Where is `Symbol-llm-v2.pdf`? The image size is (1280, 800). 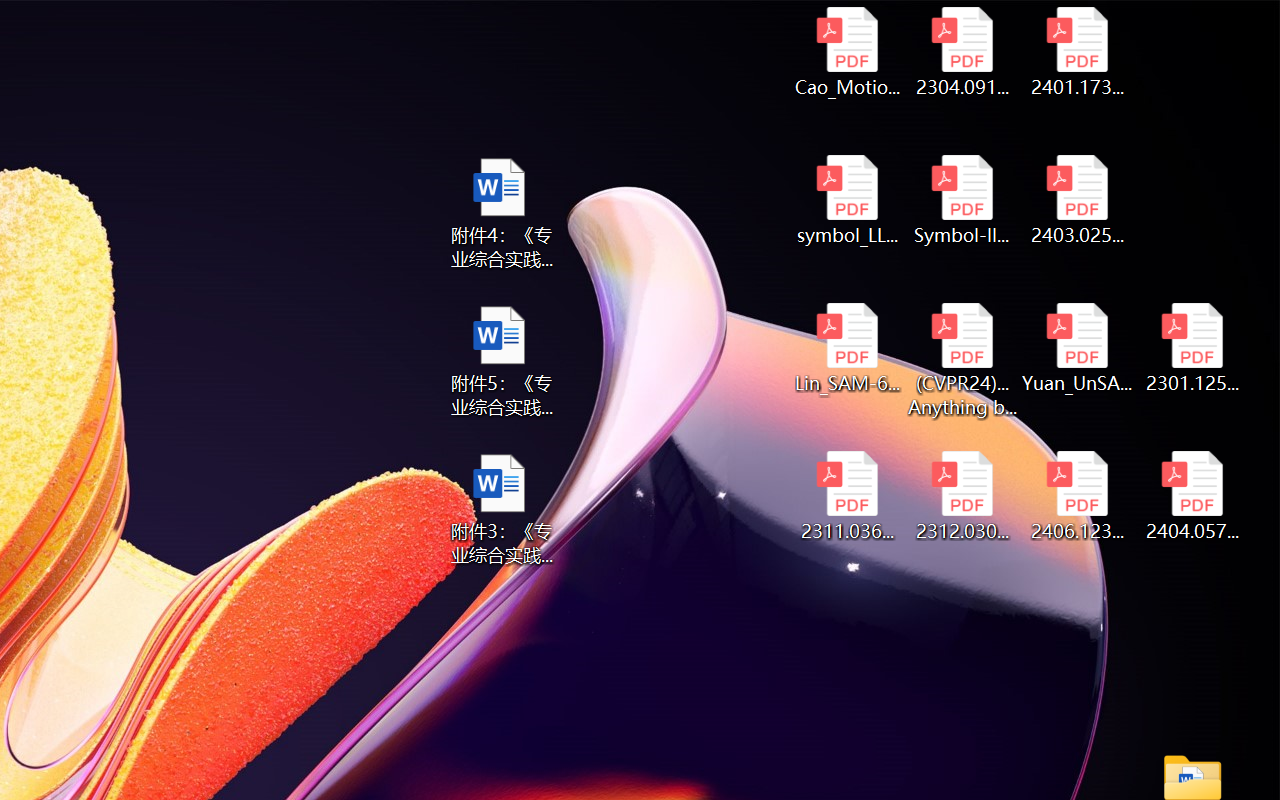 Symbol-llm-v2.pdf is located at coordinates (962, 200).